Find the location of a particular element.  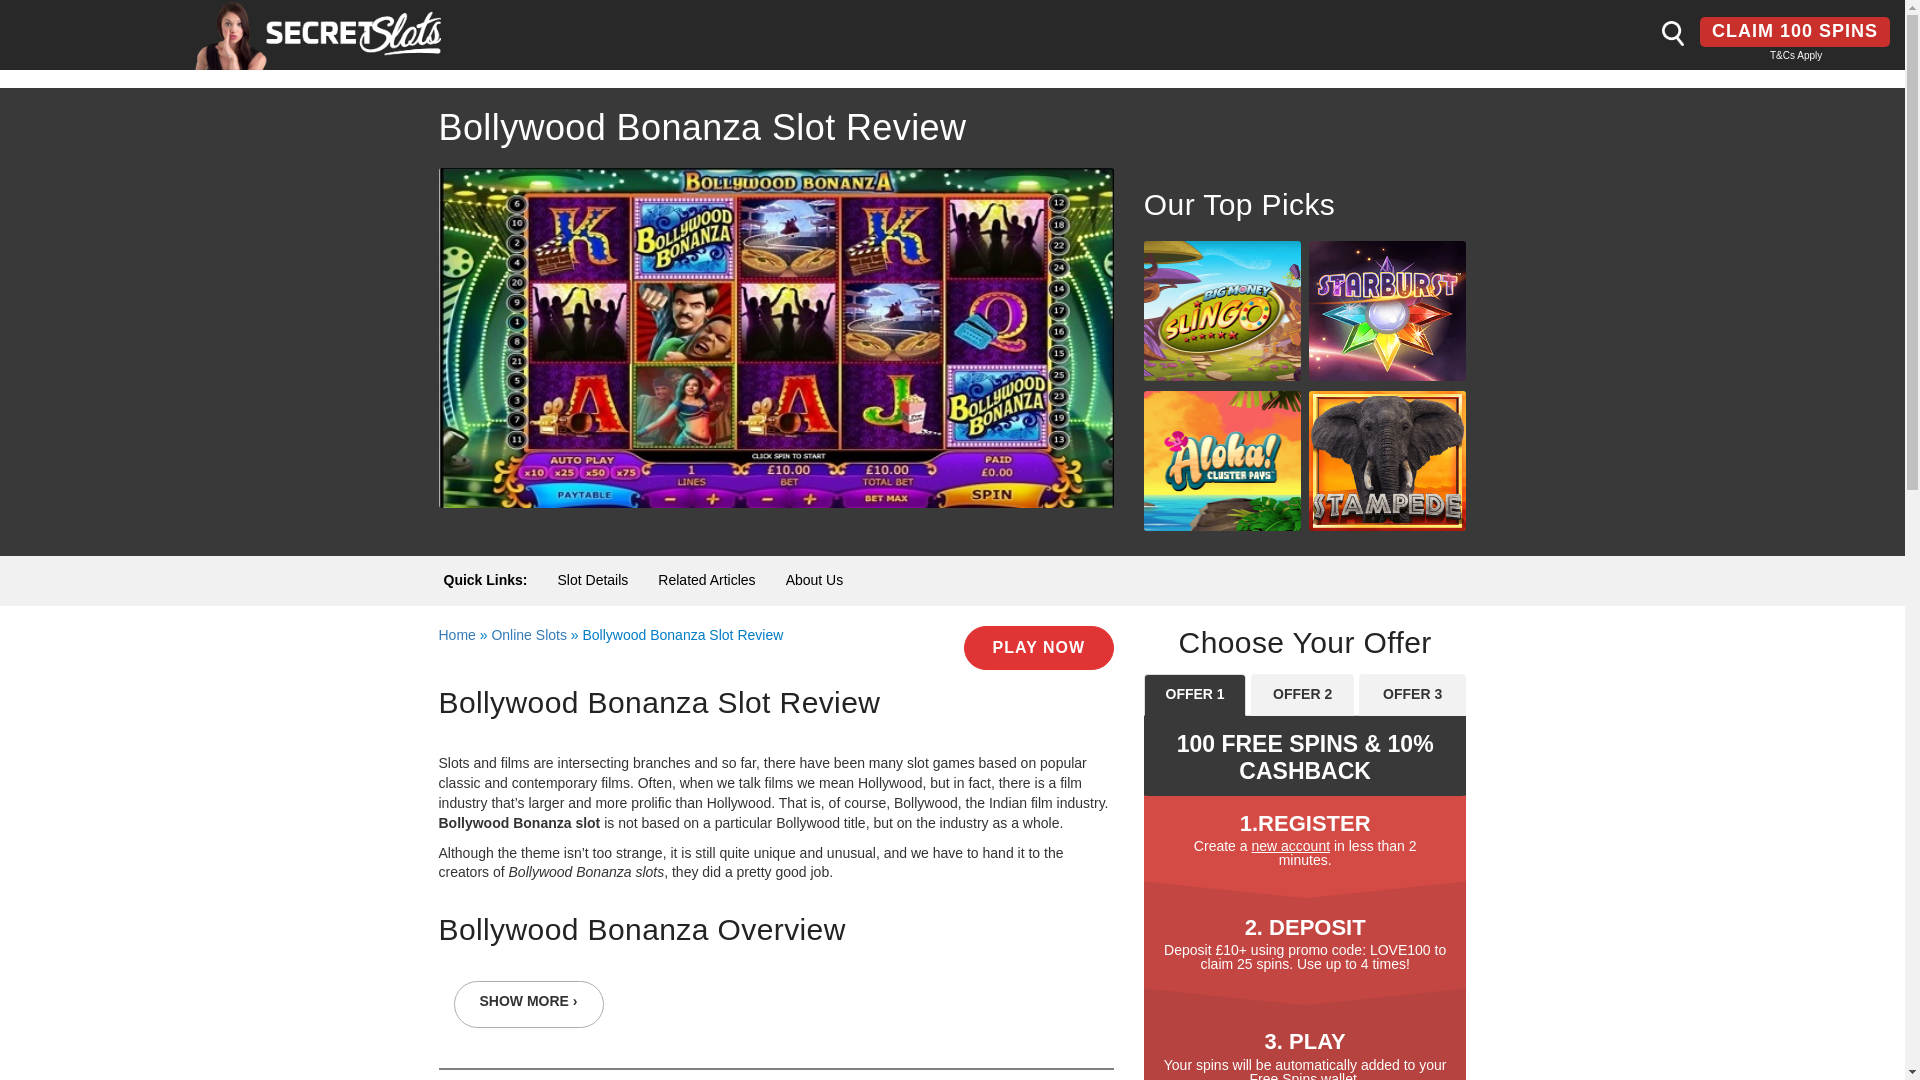

Related Articles is located at coordinates (706, 580).